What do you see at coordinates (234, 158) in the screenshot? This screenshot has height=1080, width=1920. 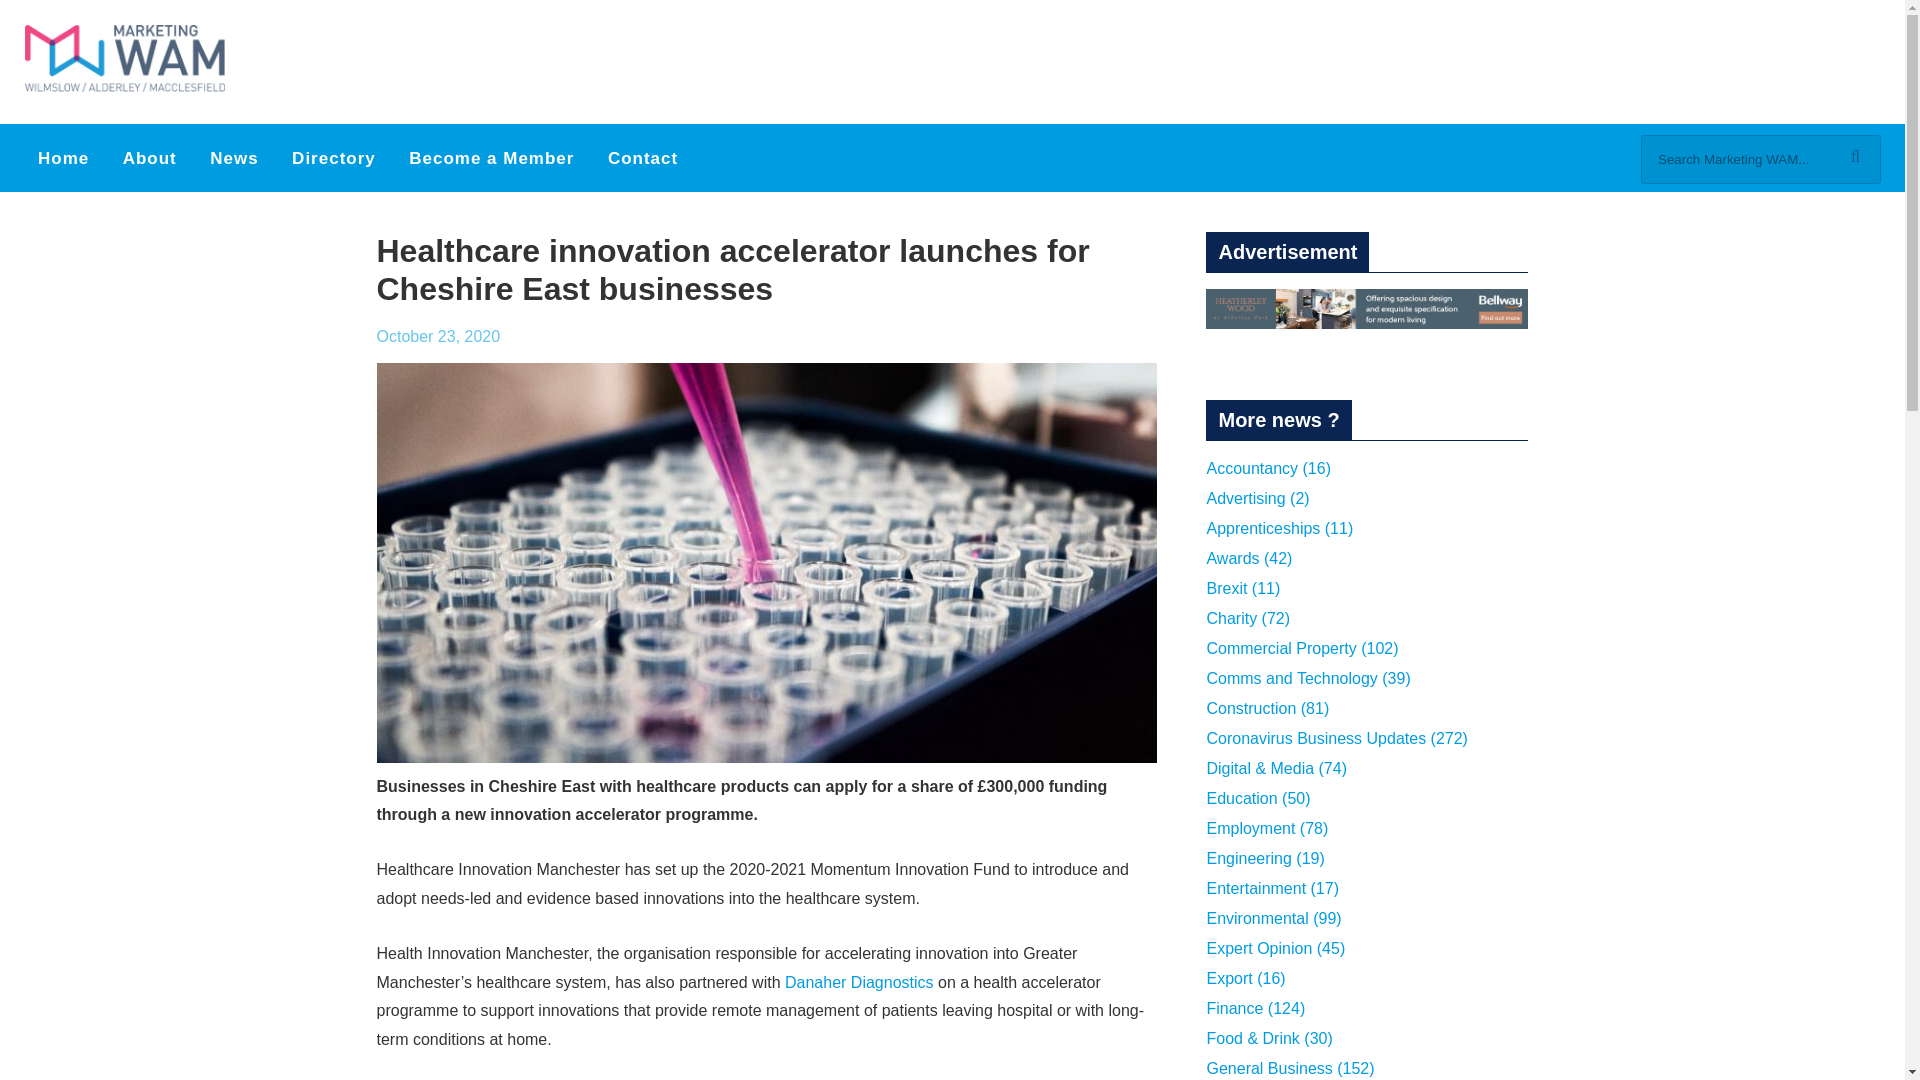 I see `News` at bounding box center [234, 158].